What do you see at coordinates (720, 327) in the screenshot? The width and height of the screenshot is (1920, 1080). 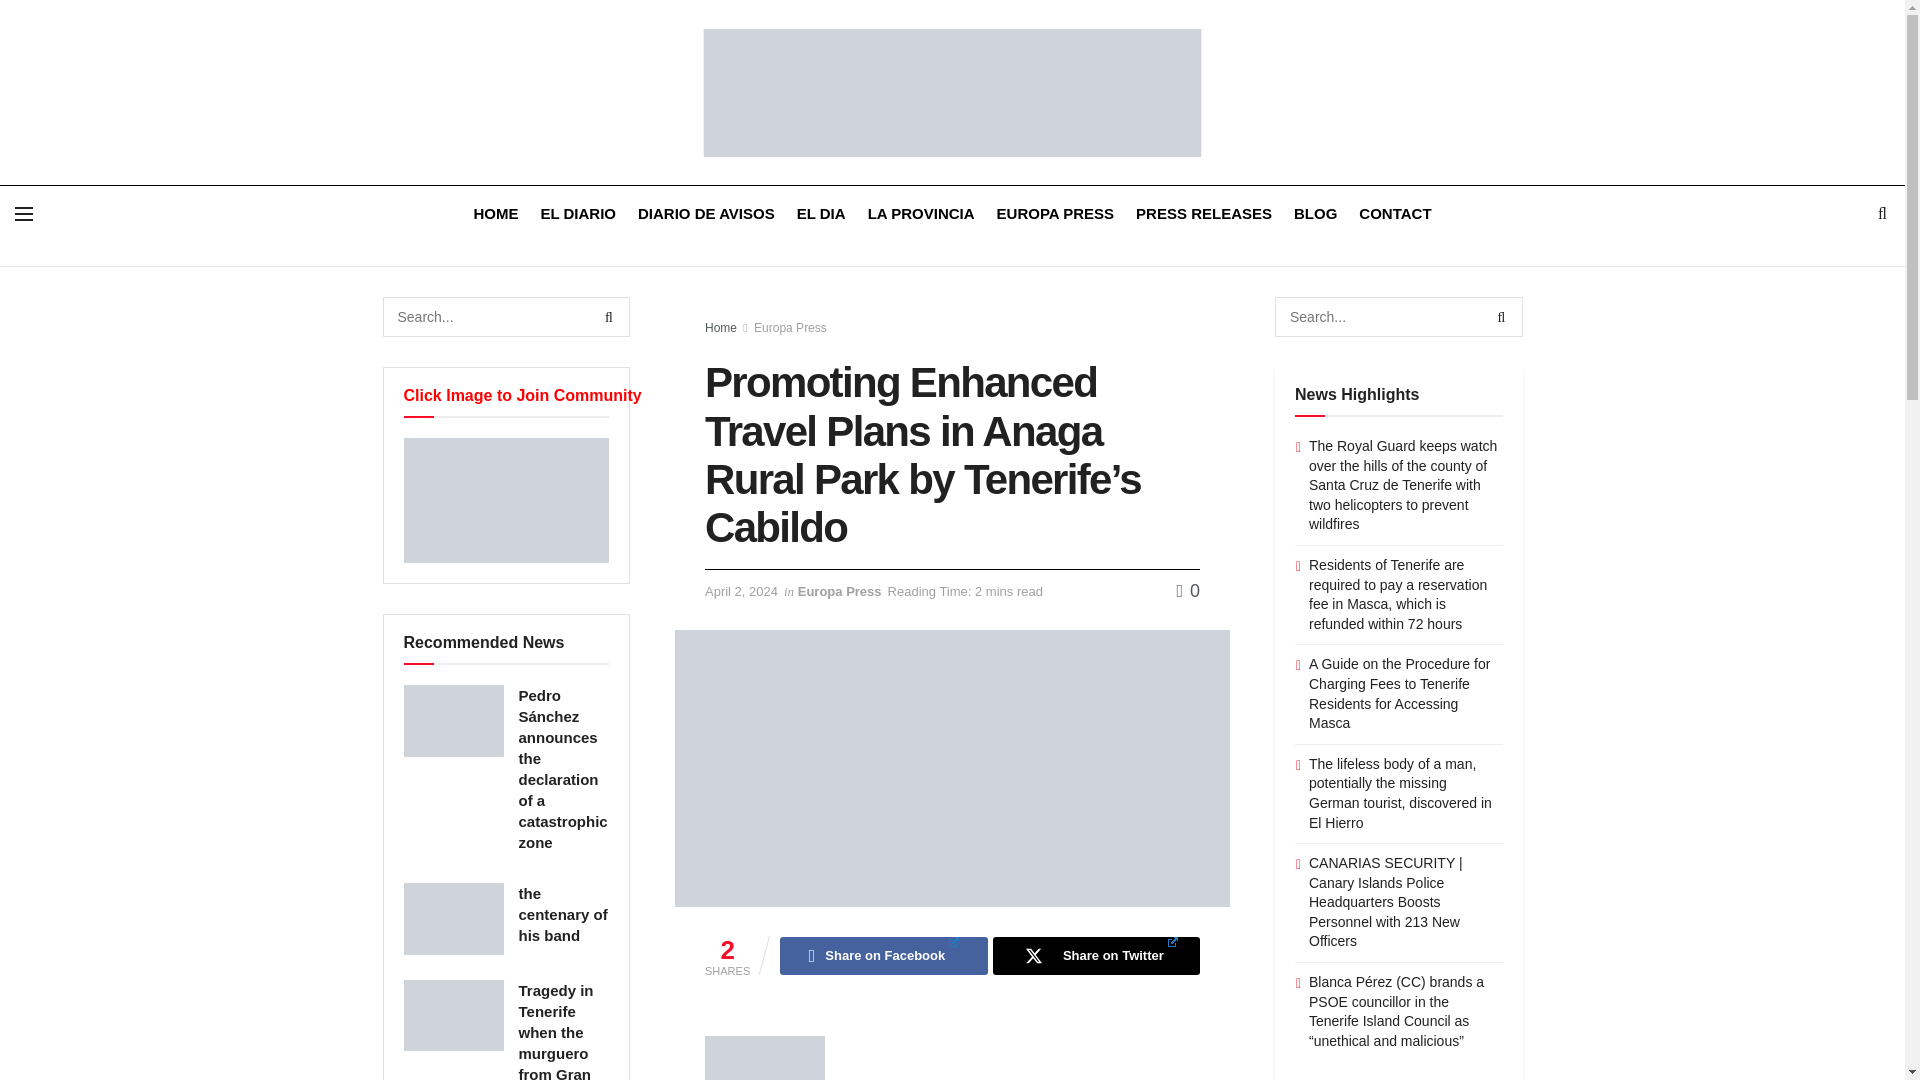 I see `Home` at bounding box center [720, 327].